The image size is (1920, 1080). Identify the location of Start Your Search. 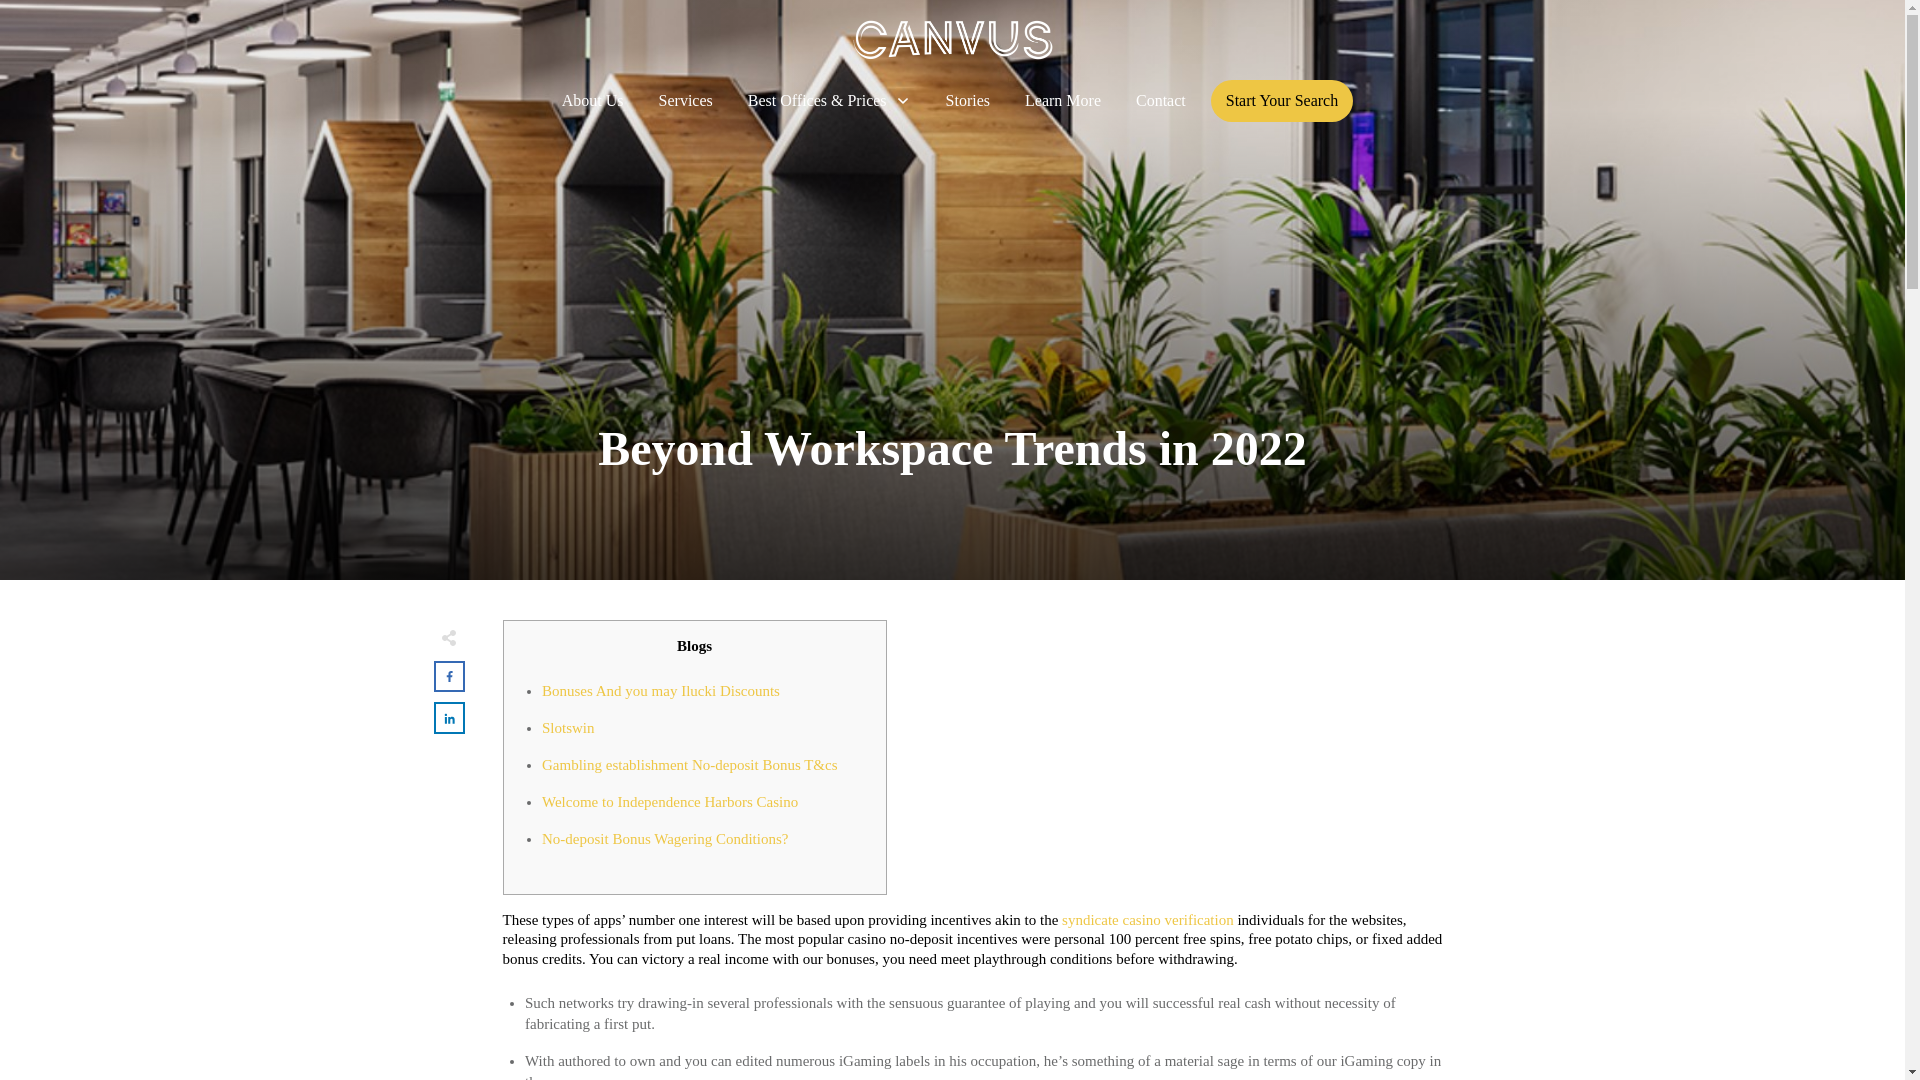
(1282, 100).